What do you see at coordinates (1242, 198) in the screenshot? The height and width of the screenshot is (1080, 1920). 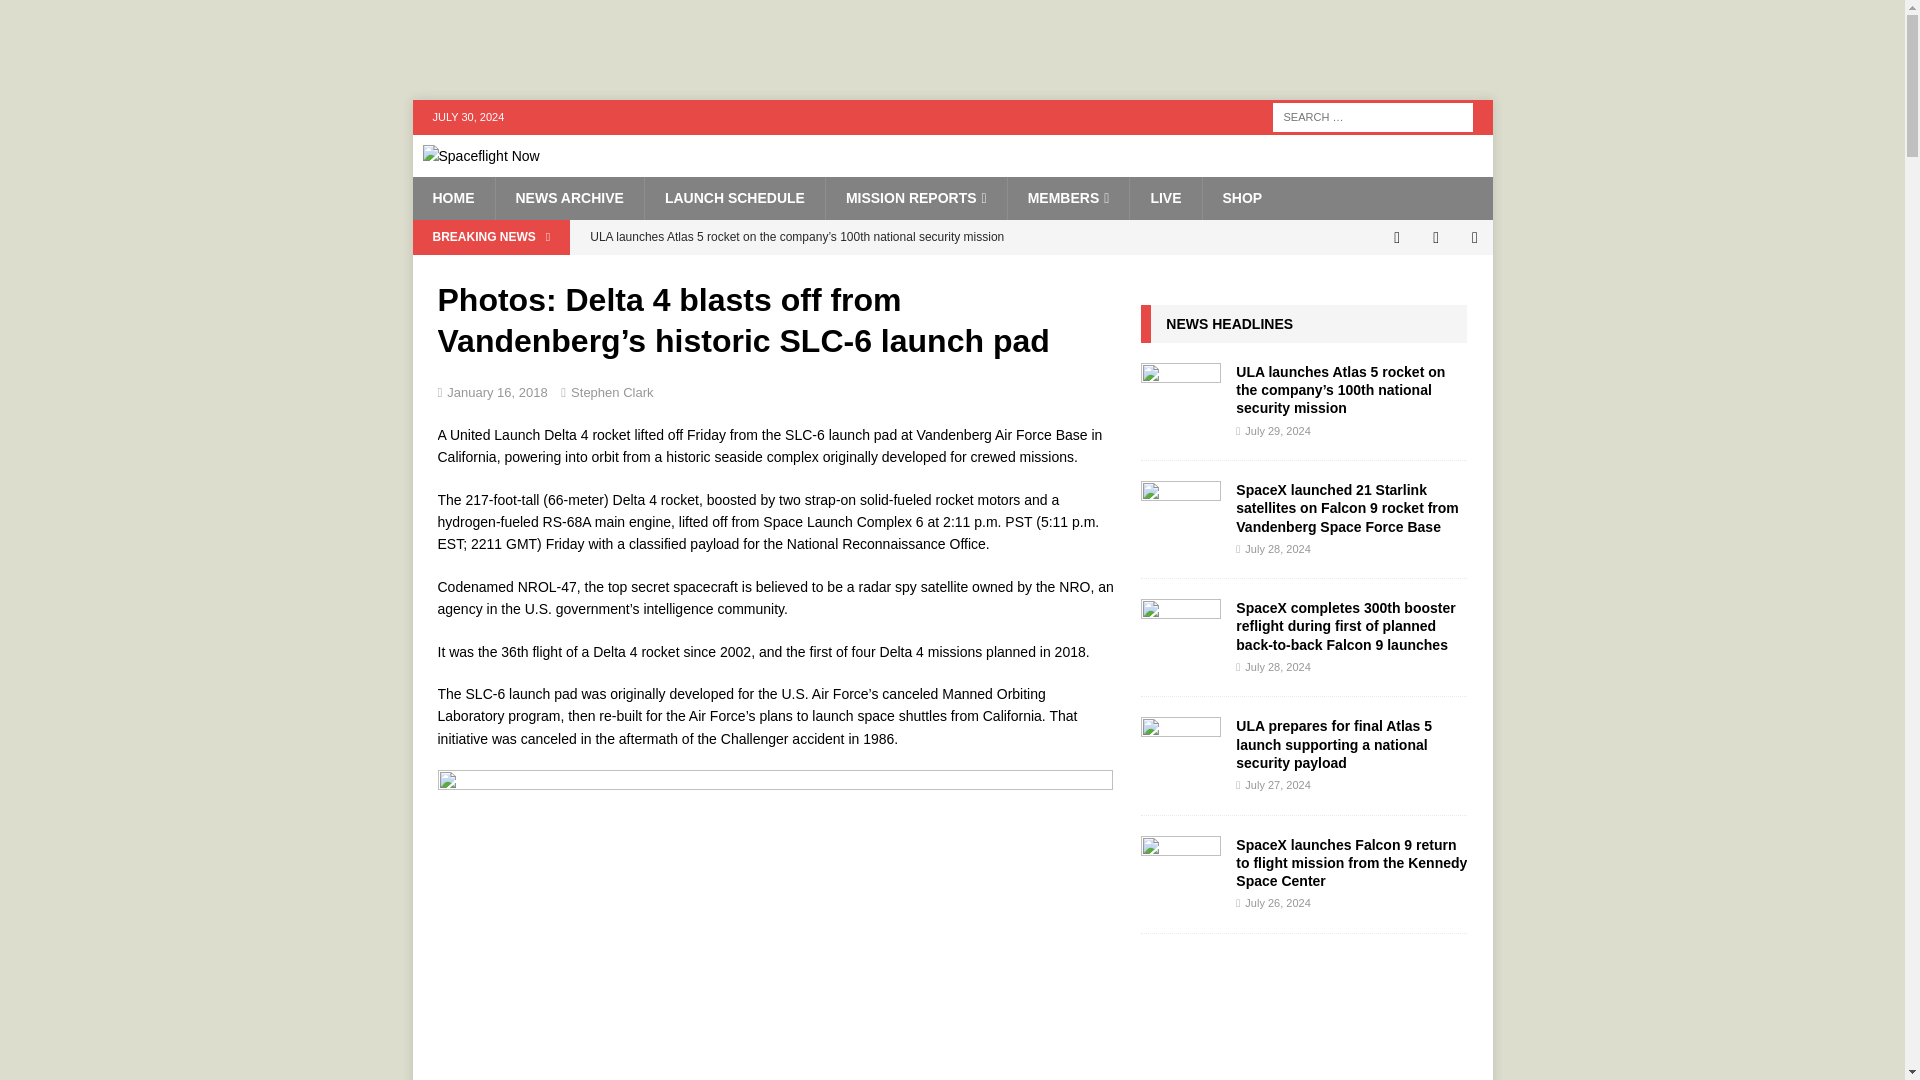 I see `SHOP` at bounding box center [1242, 198].